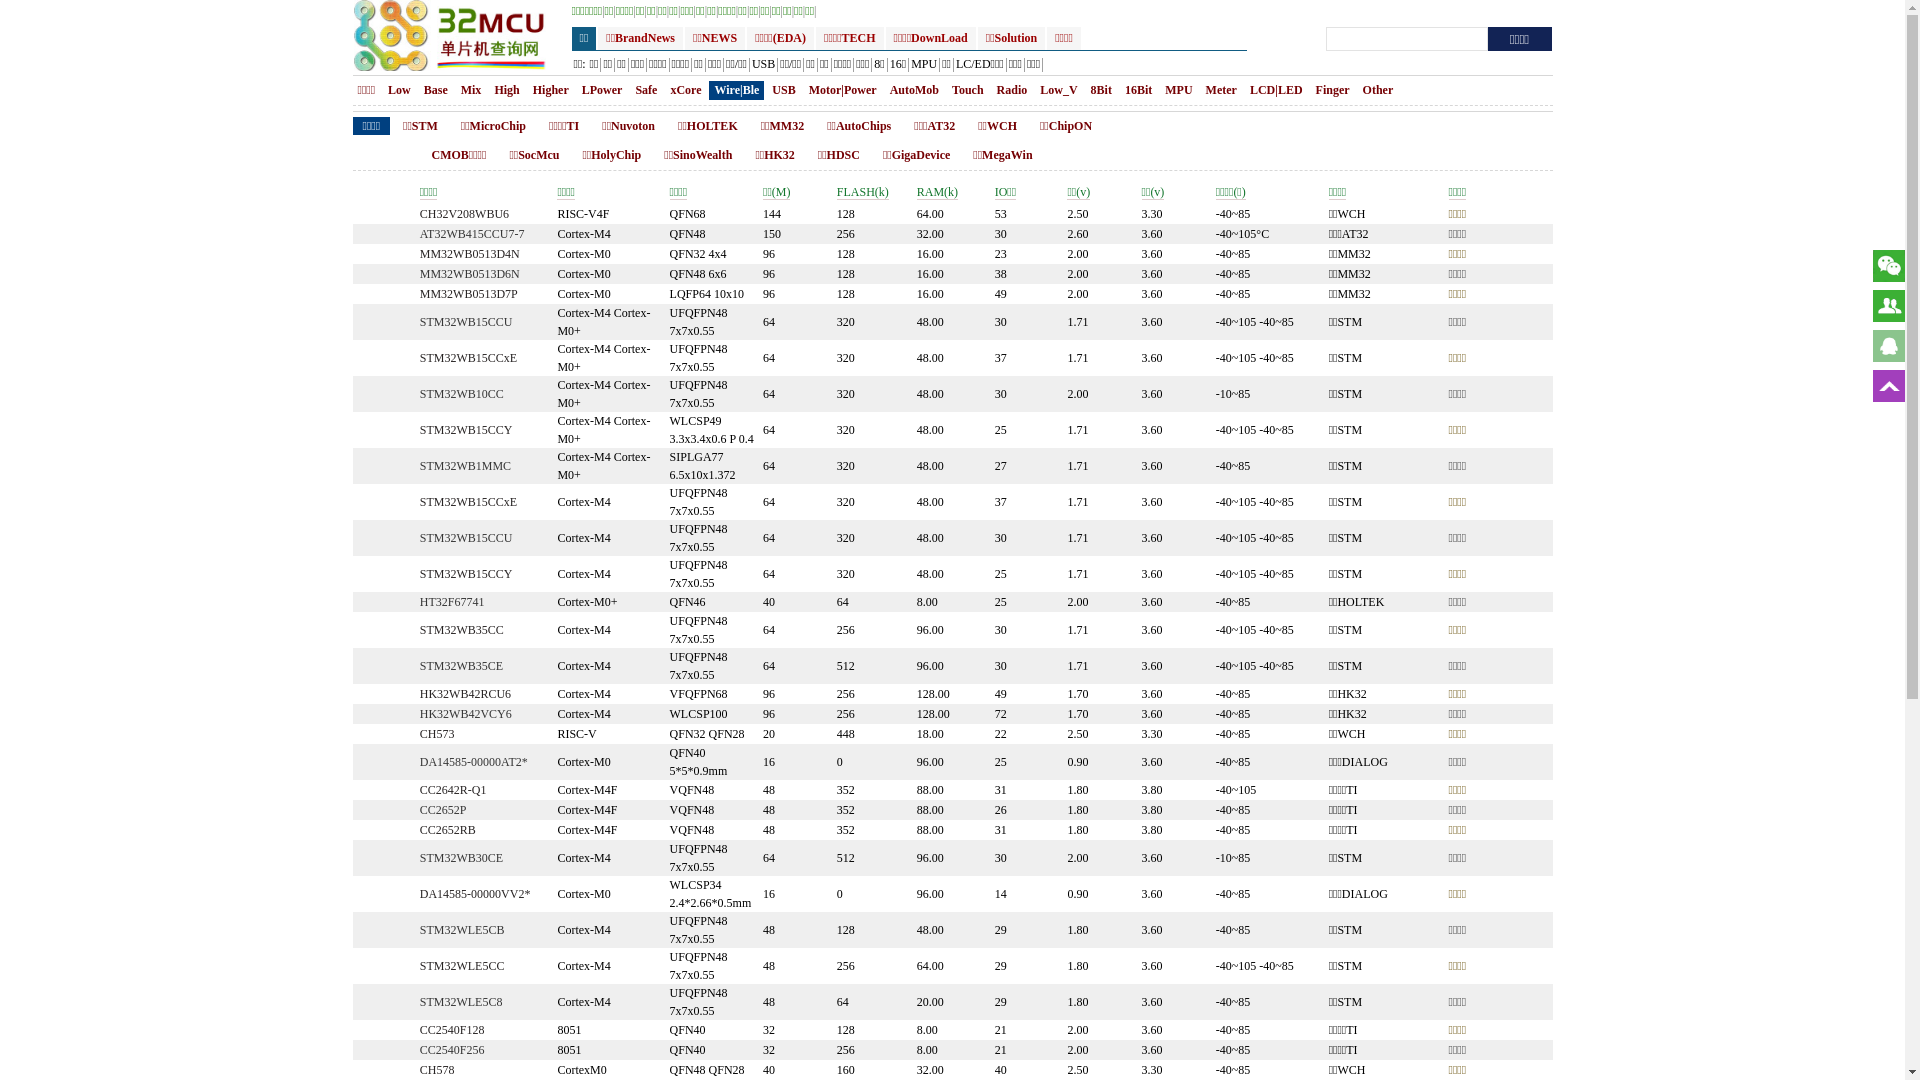  Describe the element at coordinates (474, 762) in the screenshot. I see `DA14585-00000AT2*` at that location.